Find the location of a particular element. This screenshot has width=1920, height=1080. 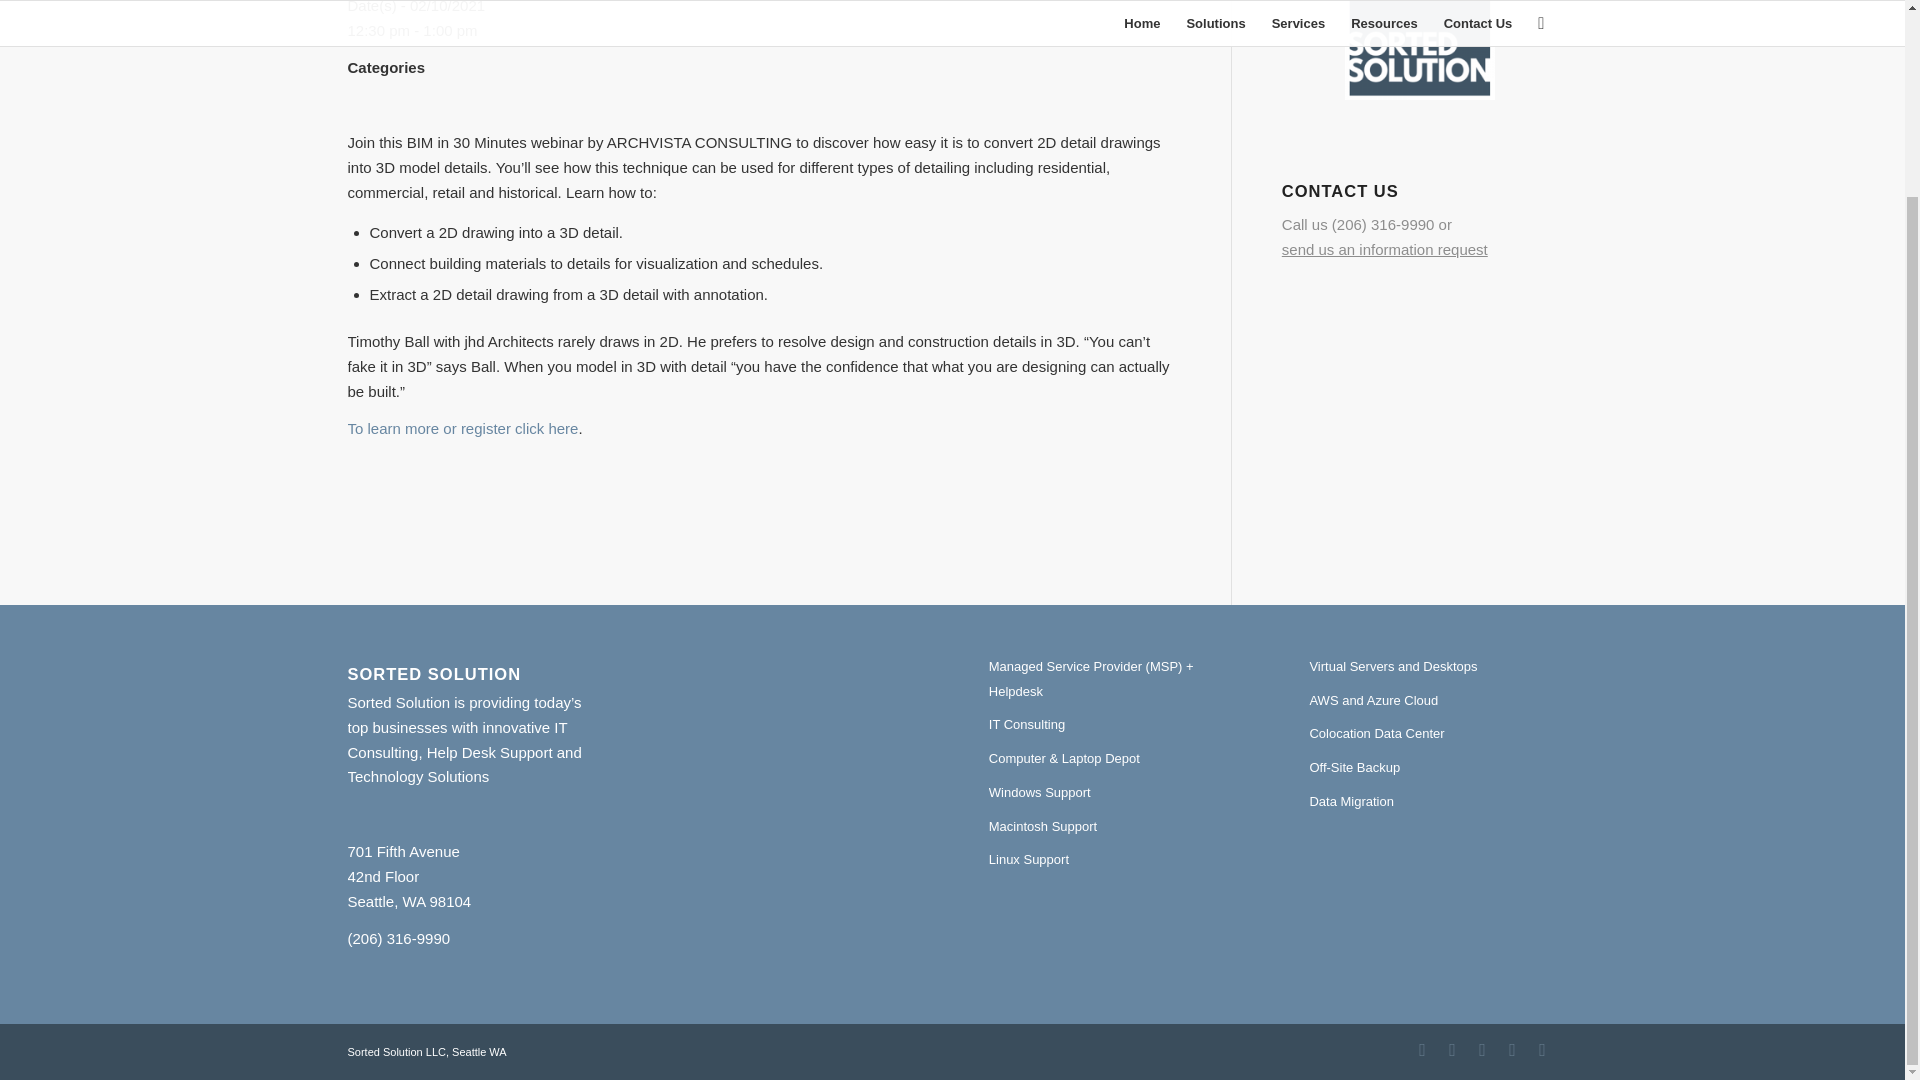

Instagram is located at coordinates (1453, 1049).